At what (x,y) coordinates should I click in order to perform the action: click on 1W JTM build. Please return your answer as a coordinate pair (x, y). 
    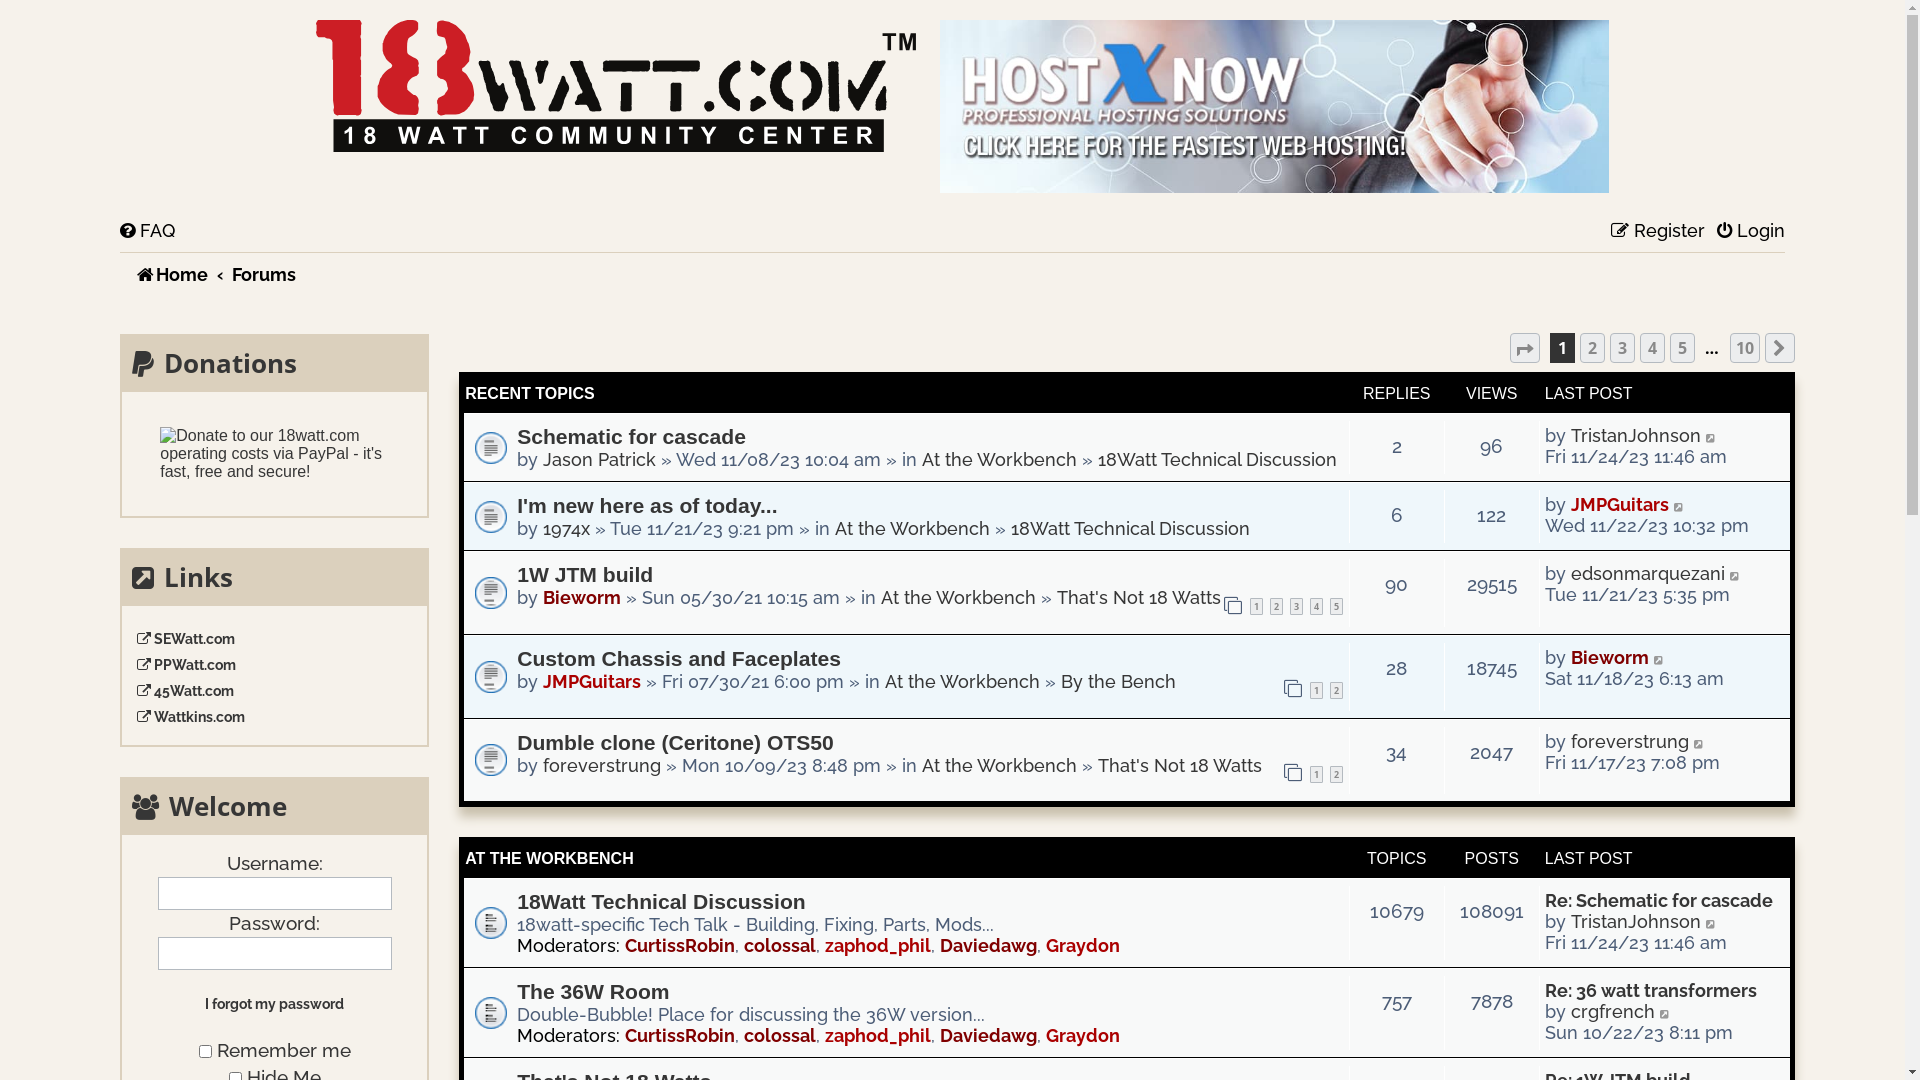
    Looking at the image, I should click on (585, 574).